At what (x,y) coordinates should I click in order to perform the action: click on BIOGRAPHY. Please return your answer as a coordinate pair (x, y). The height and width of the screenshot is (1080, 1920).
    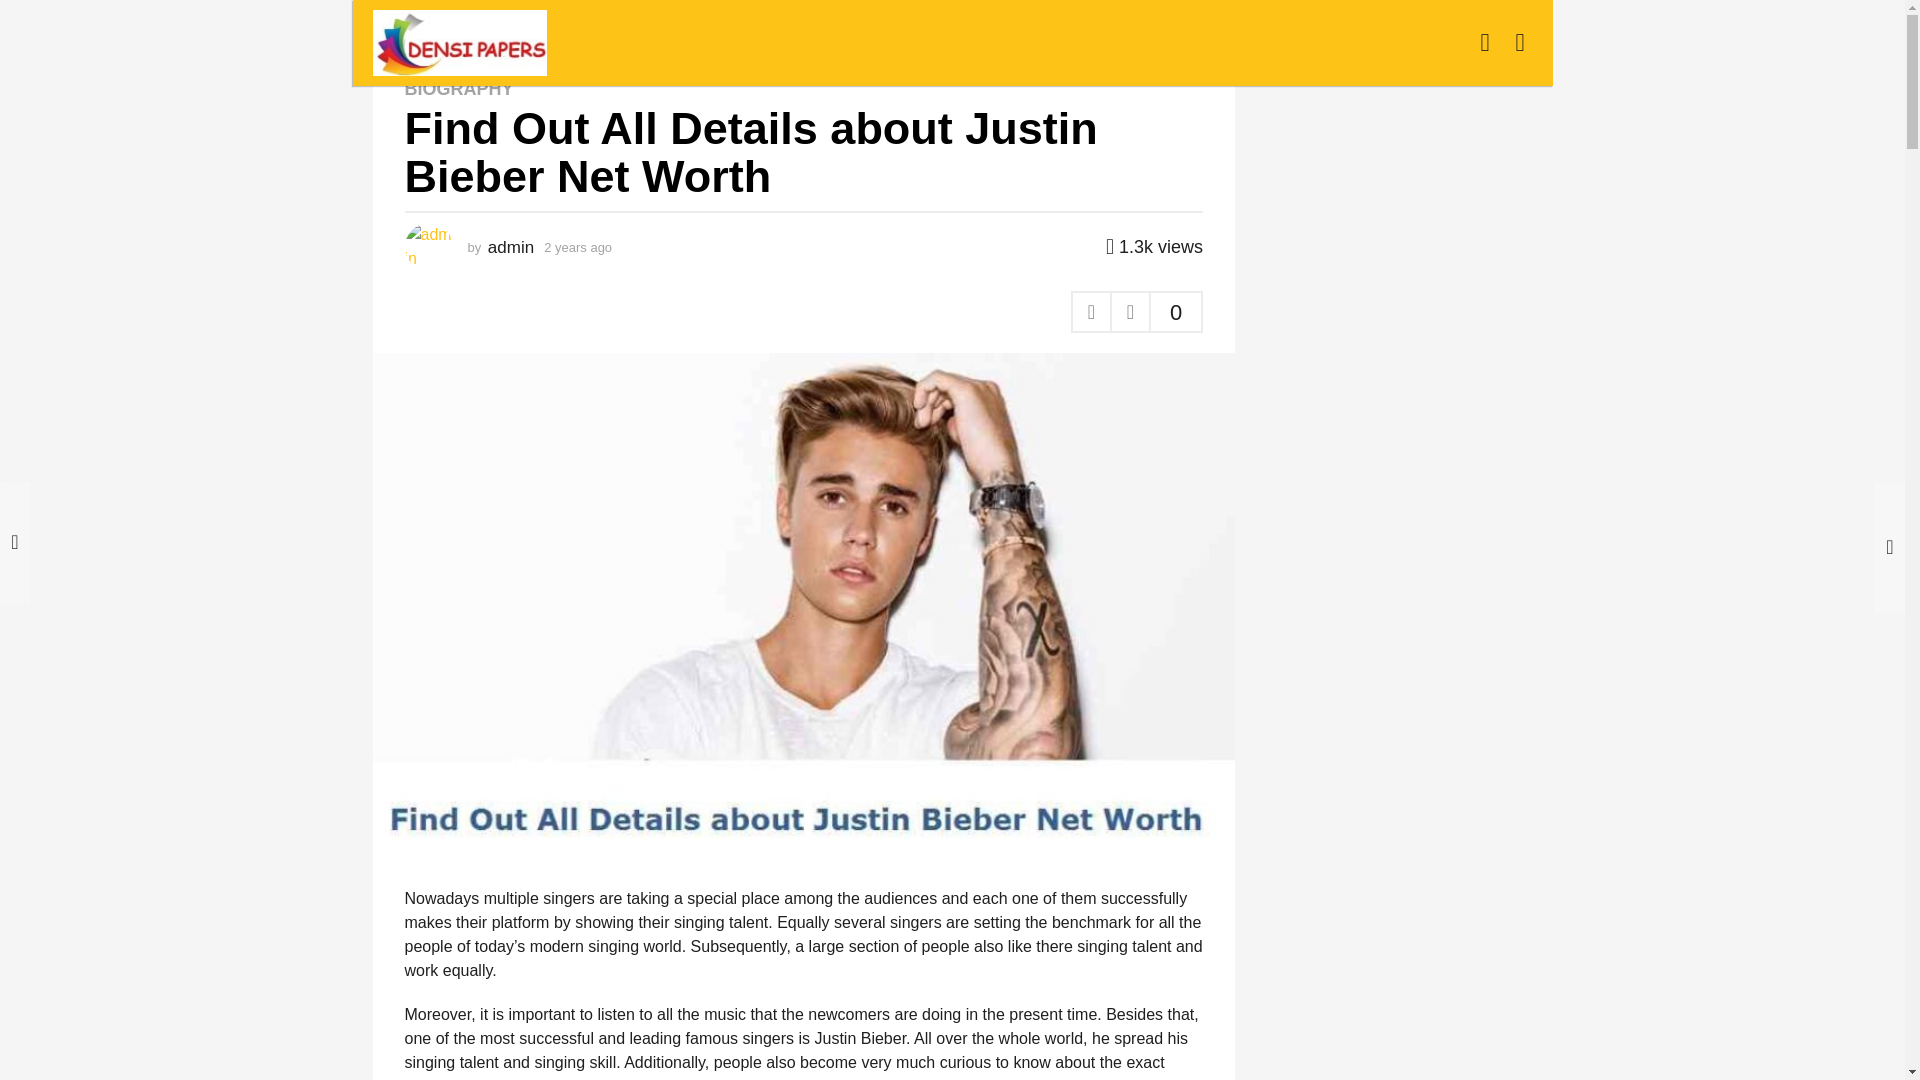
    Looking at the image, I should click on (458, 88).